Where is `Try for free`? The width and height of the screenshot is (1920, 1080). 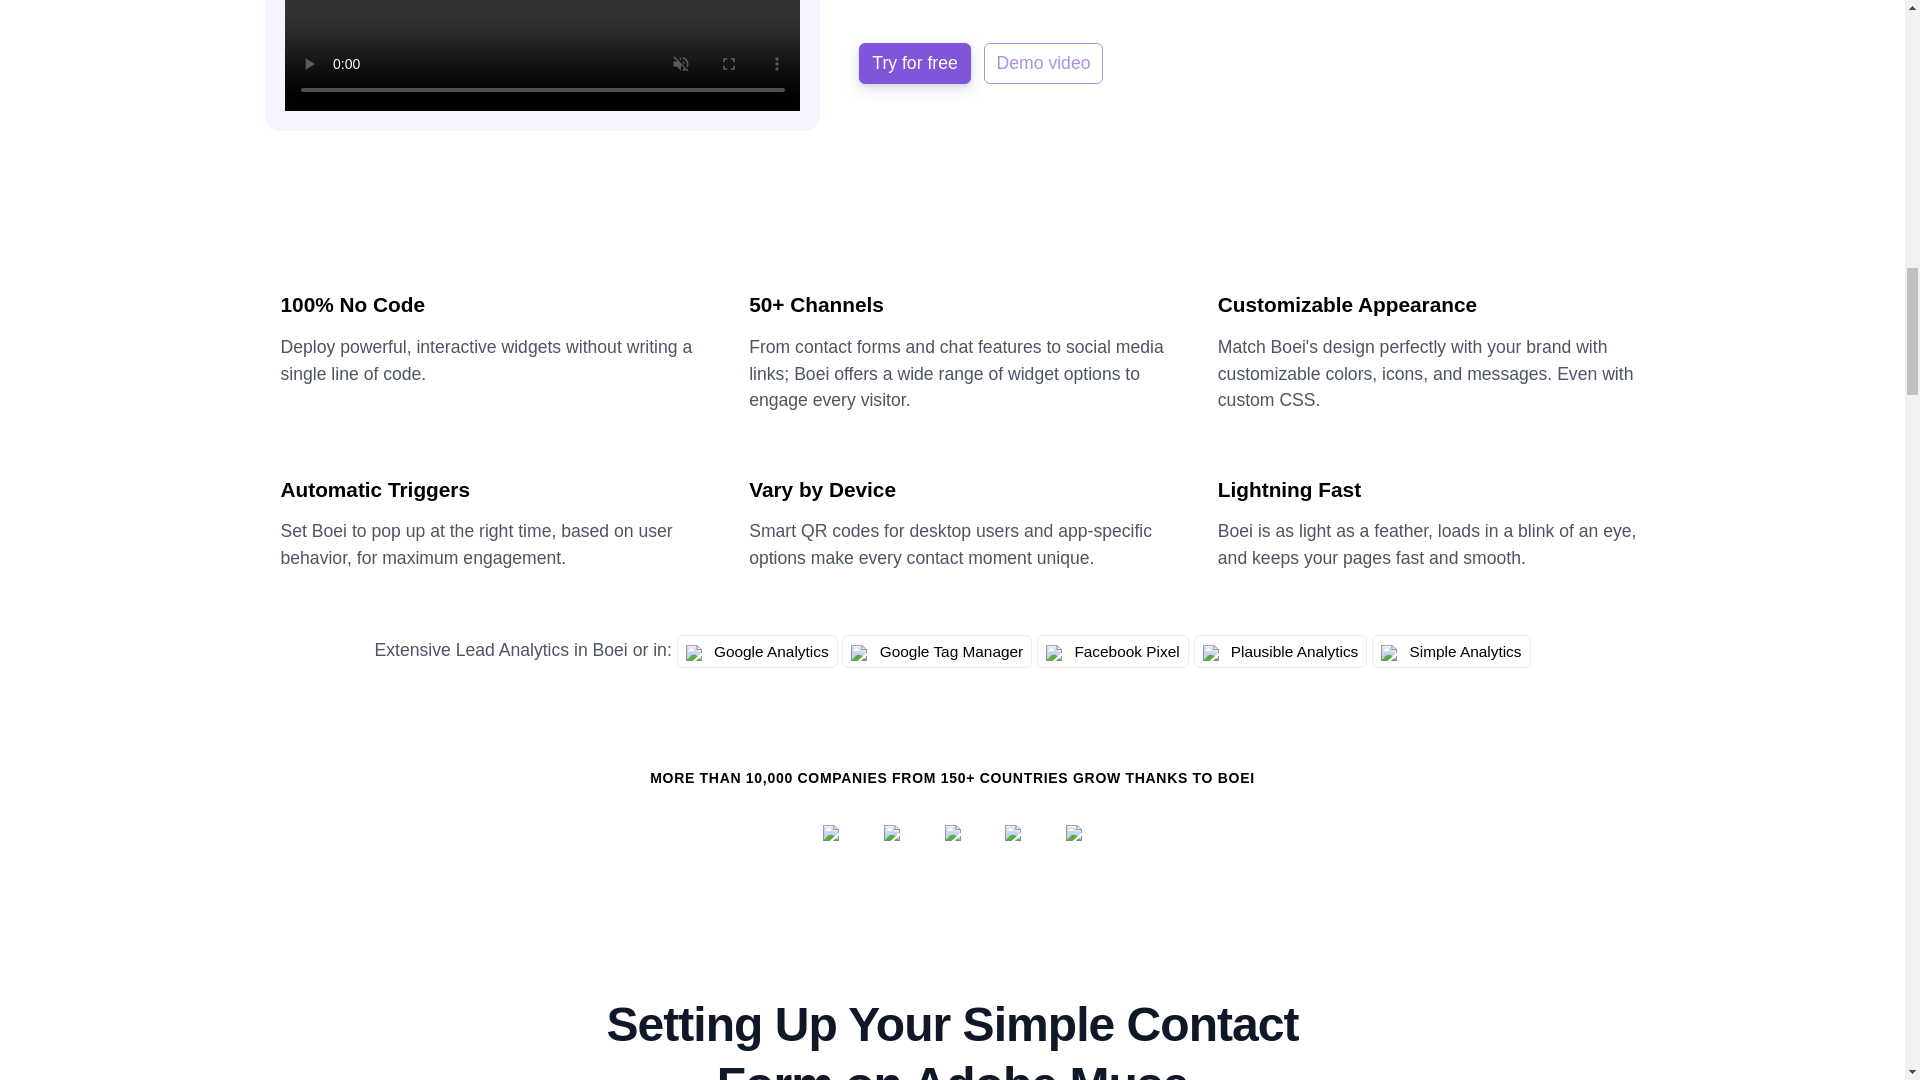
Try for free is located at coordinates (914, 63).